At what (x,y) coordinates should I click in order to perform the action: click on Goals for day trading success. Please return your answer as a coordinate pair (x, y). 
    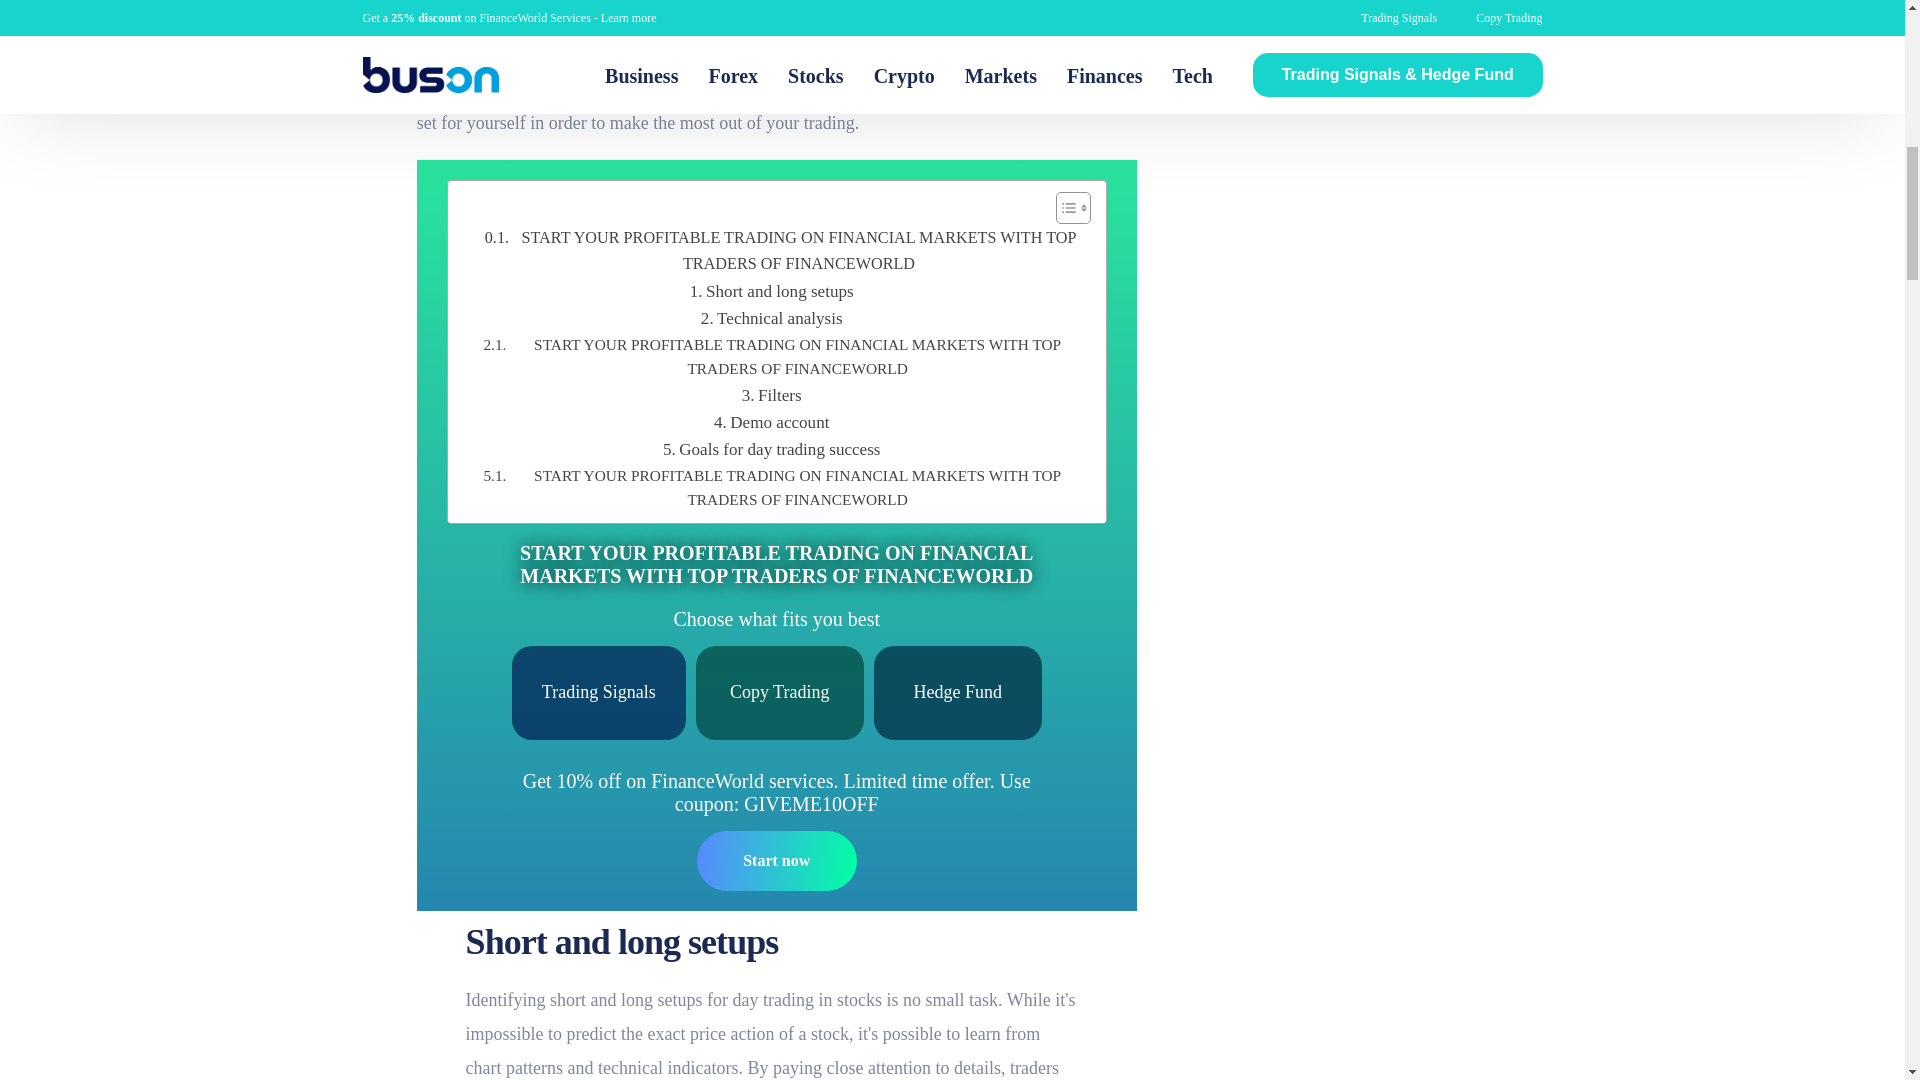
    Looking at the image, I should click on (772, 450).